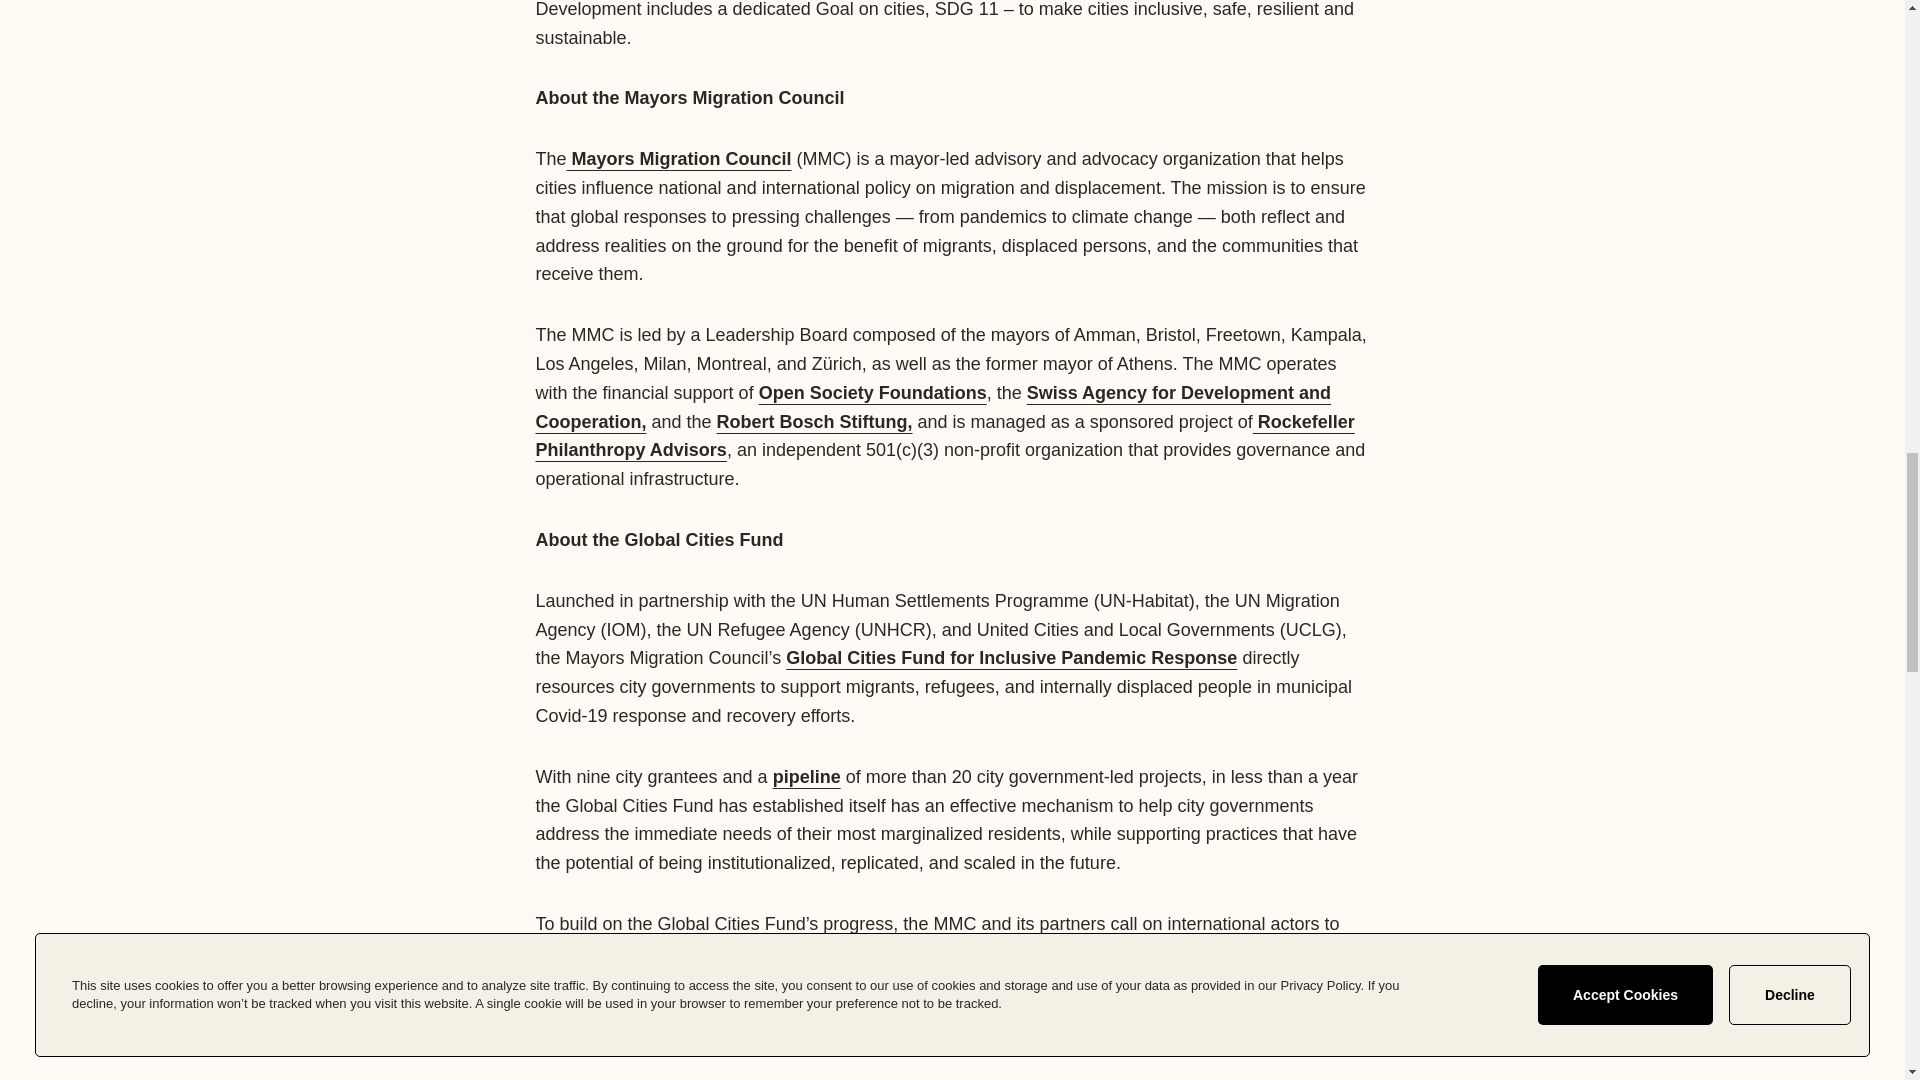  Describe the element at coordinates (814, 422) in the screenshot. I see `Robert Bosch Stiftung,` at that location.